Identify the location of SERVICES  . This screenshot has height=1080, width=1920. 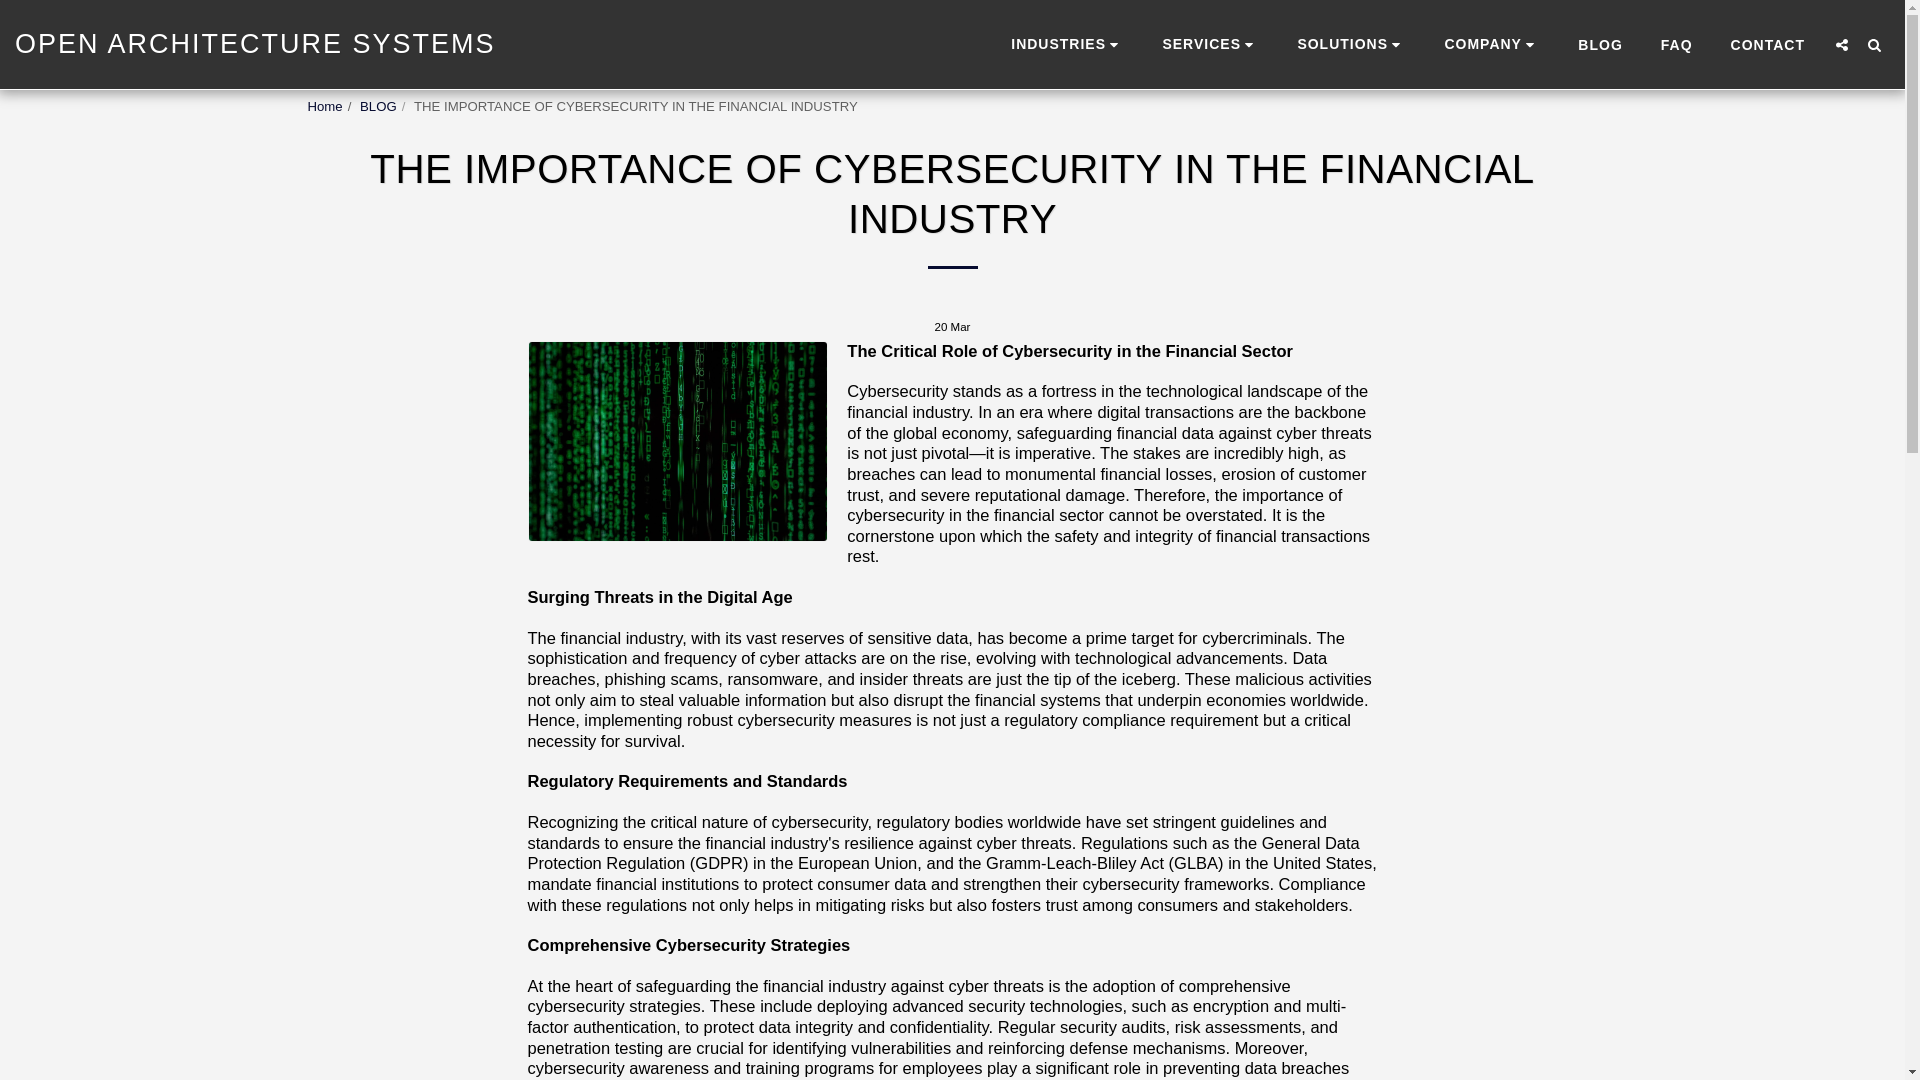
(1210, 44).